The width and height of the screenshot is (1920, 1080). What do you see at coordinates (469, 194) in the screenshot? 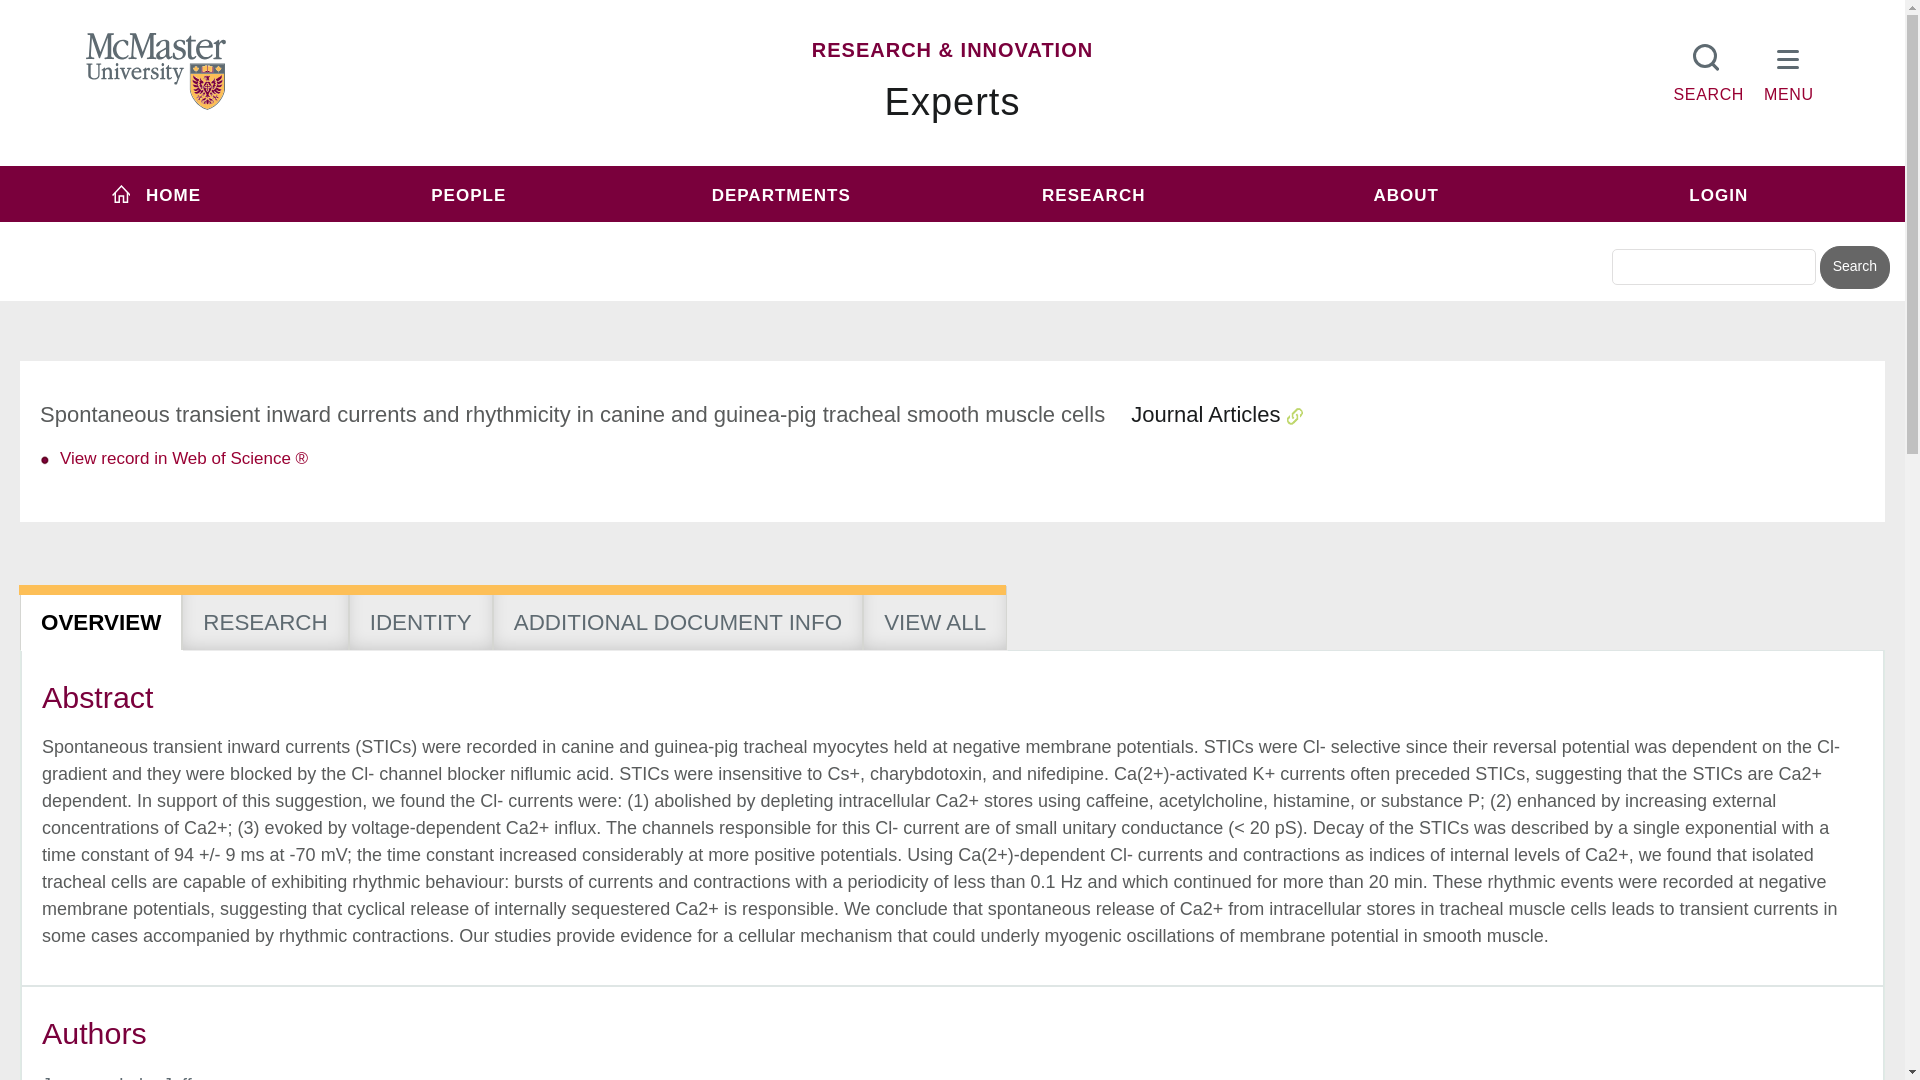
I see `People menu item` at bounding box center [469, 194].